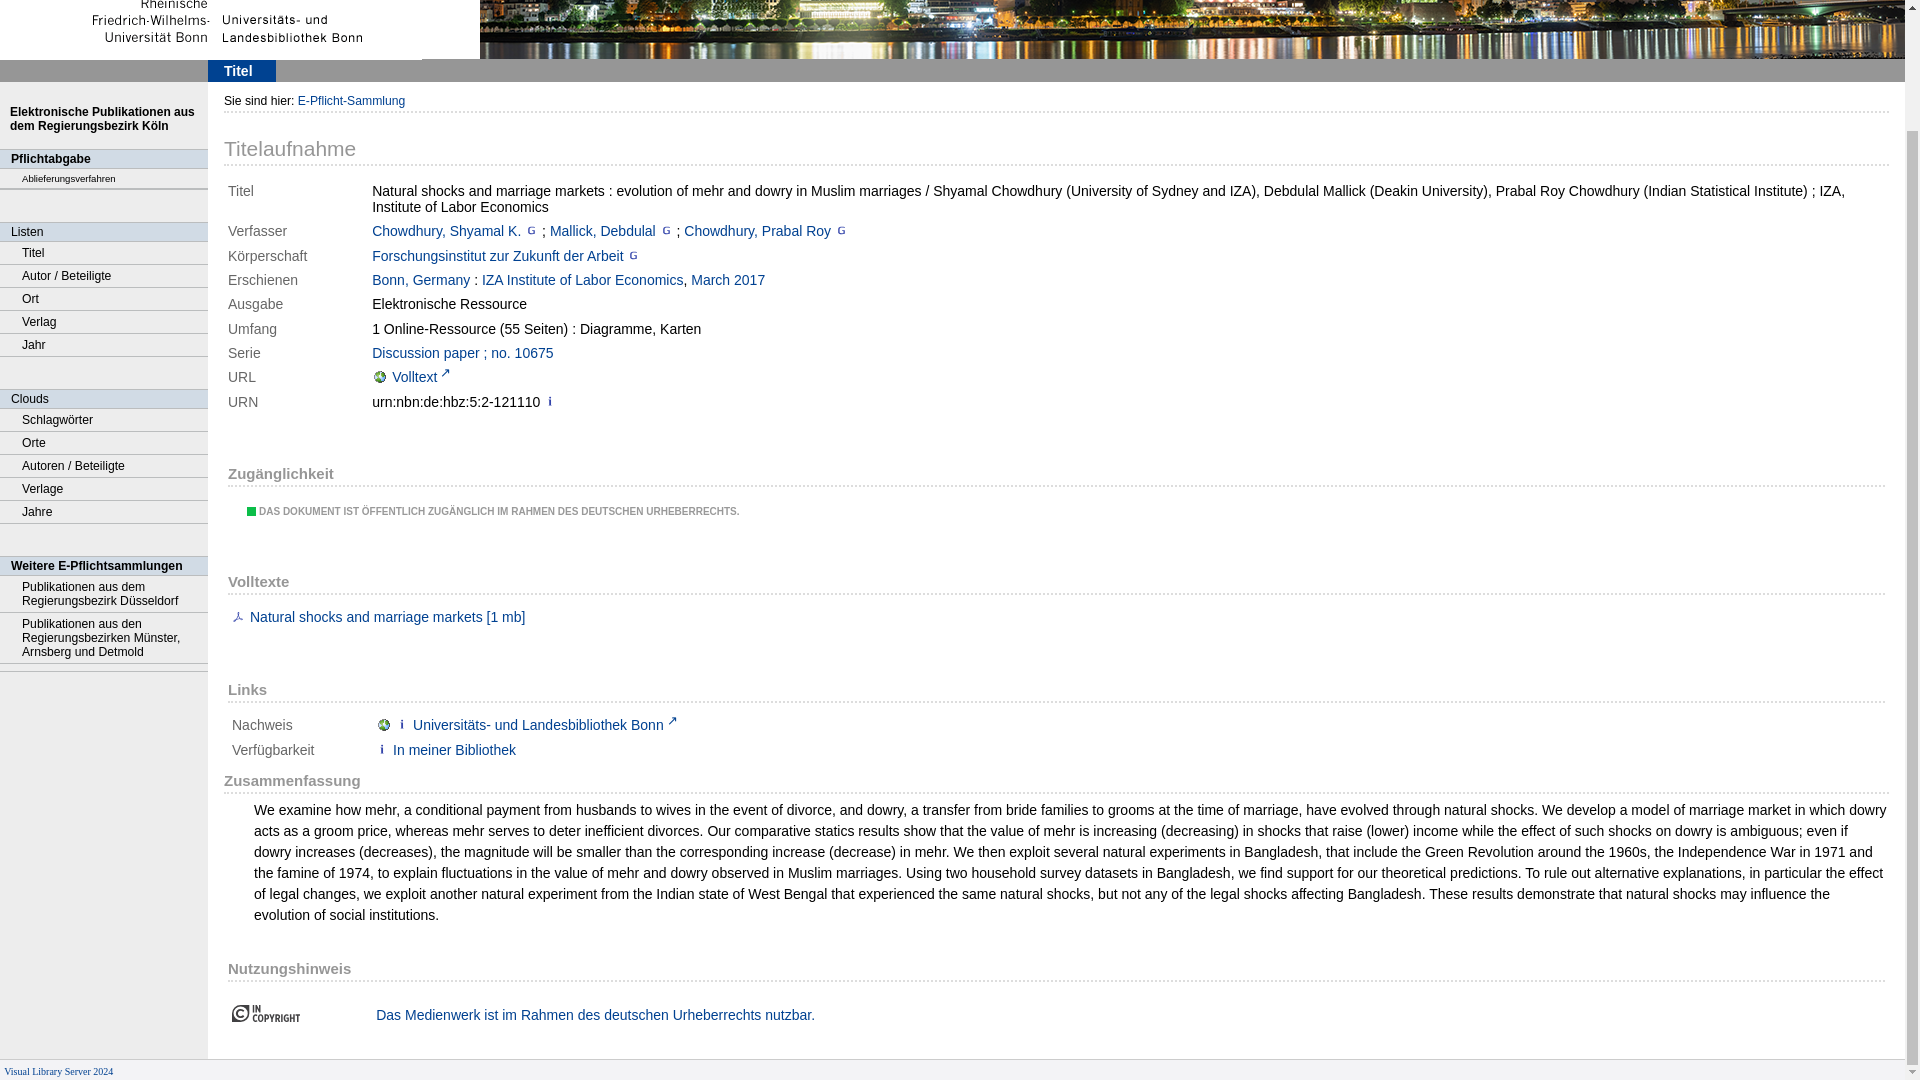  I want to click on Titel, so click(104, 252).